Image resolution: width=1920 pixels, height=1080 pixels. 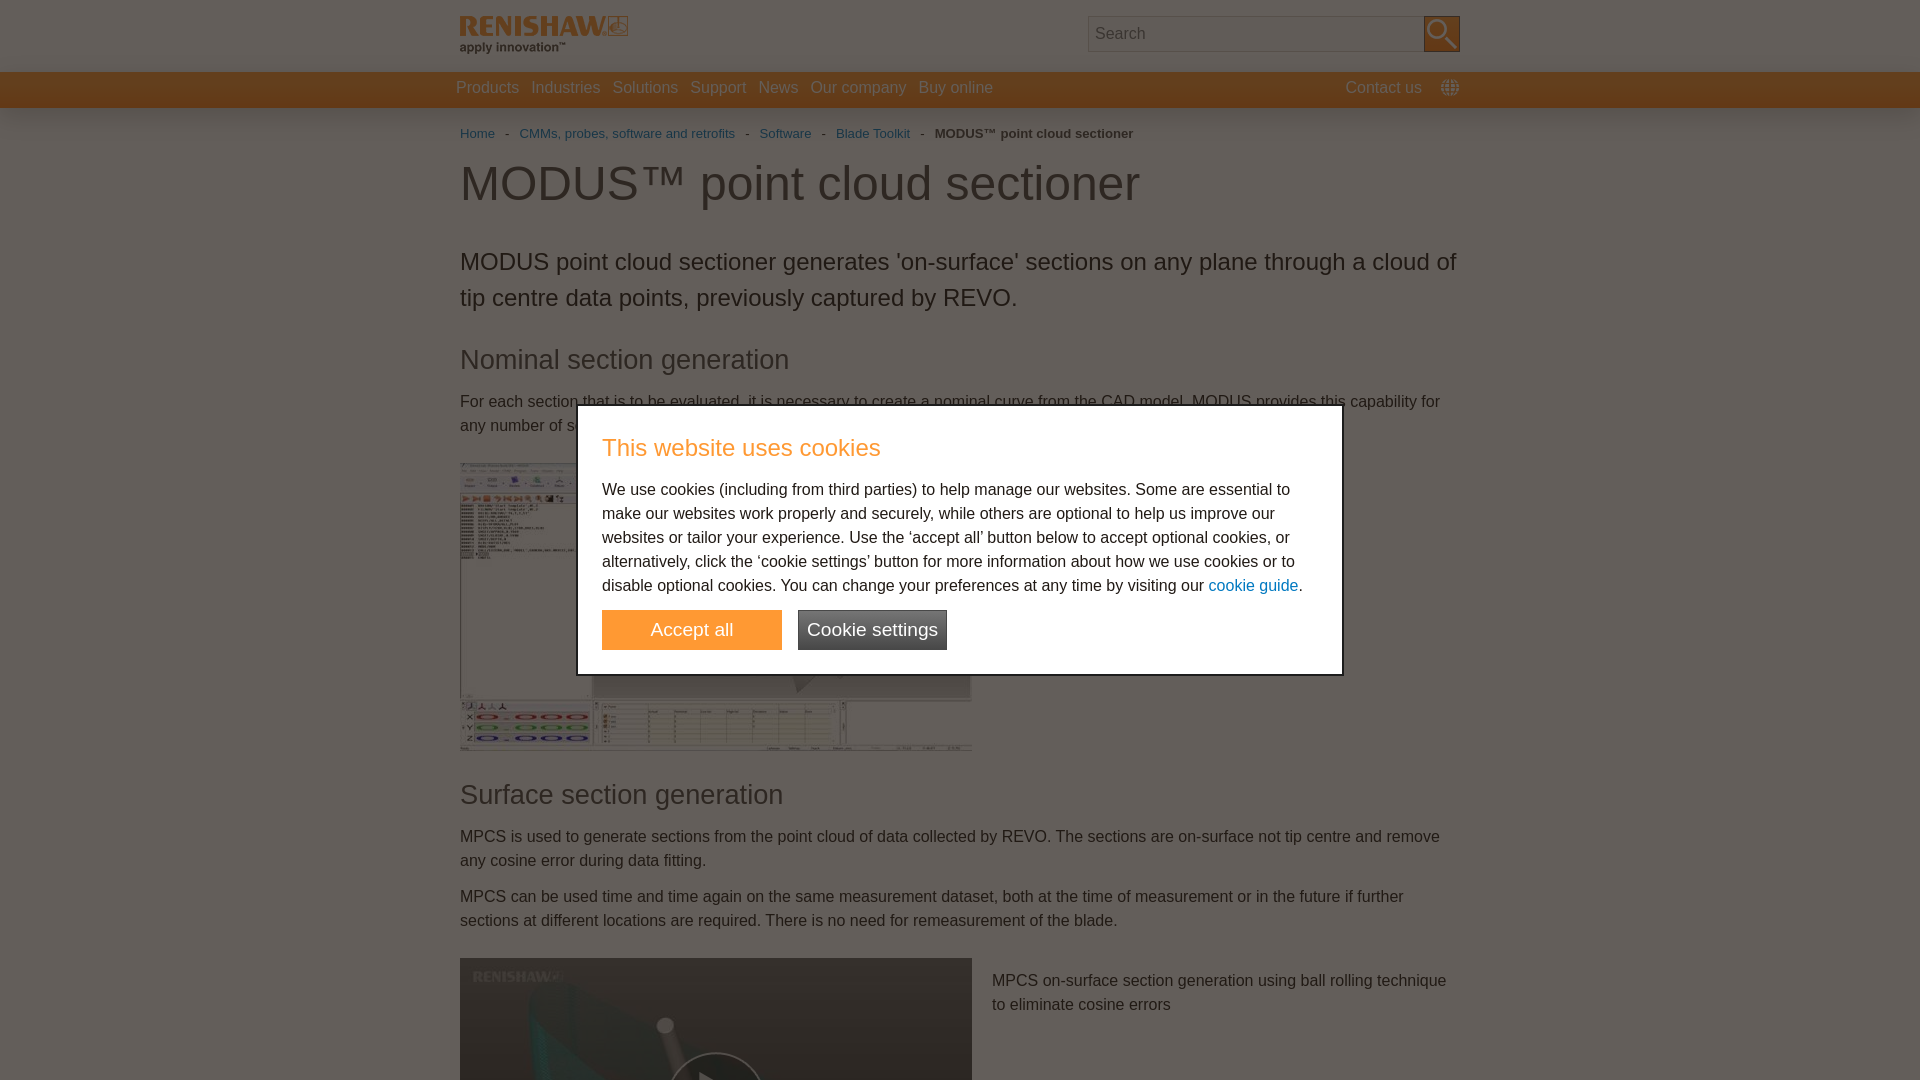 I want to click on MODUS nominal section generation, so click(x=716, y=606).